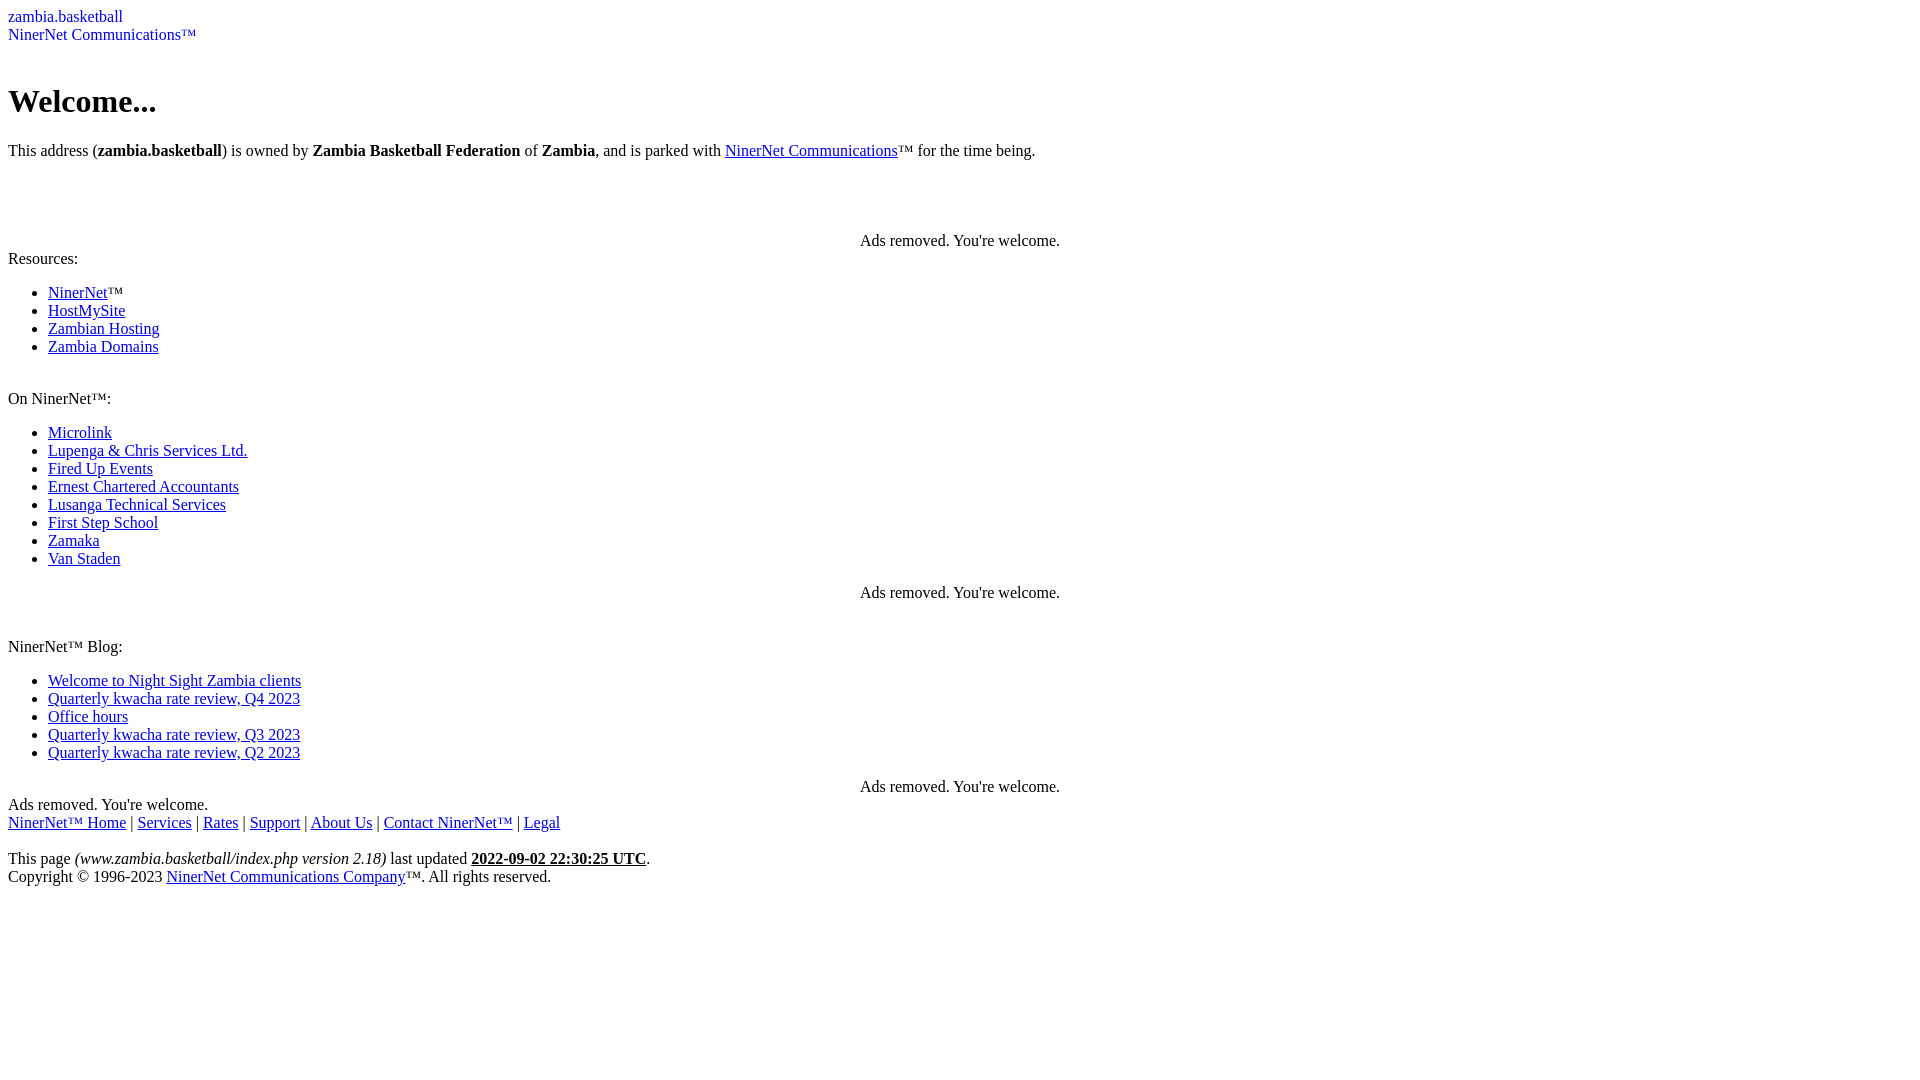  What do you see at coordinates (100, 468) in the screenshot?
I see `Fired Up Events` at bounding box center [100, 468].